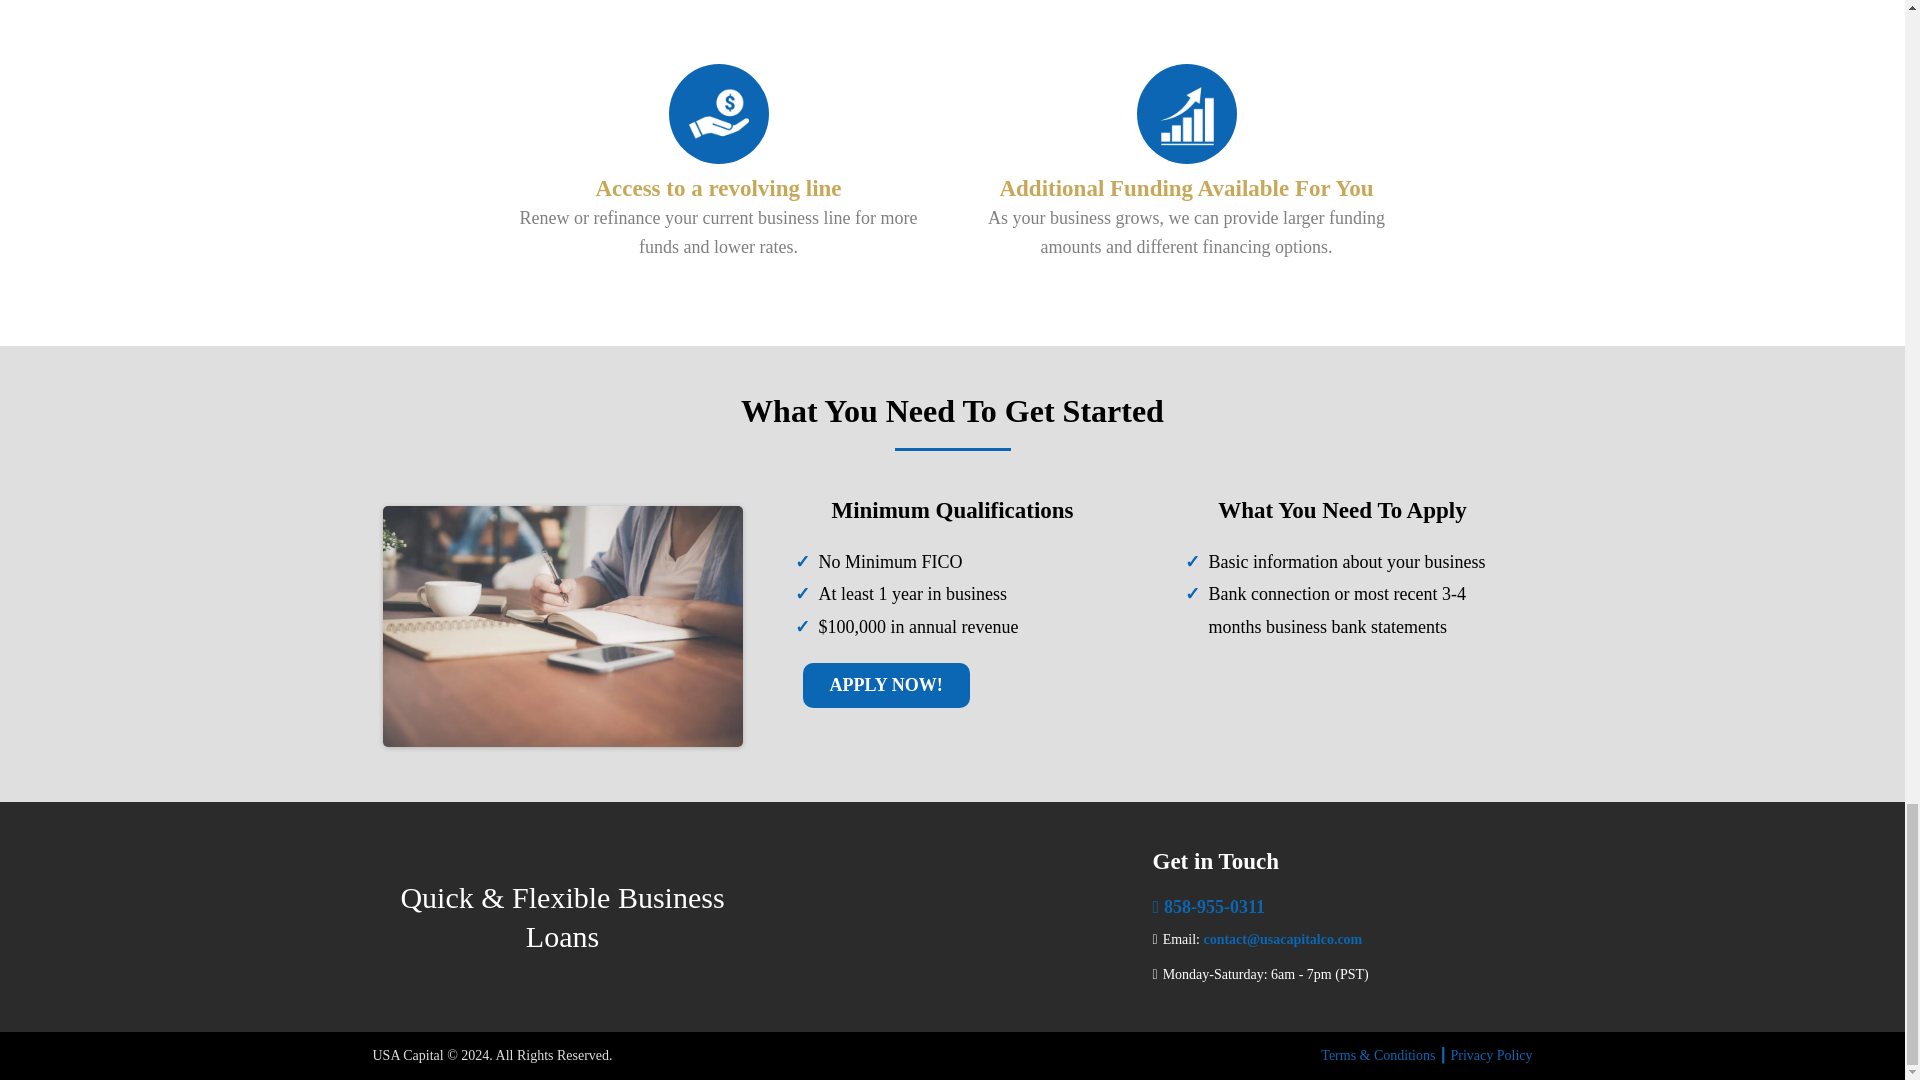 This screenshot has width=1920, height=1080. What do you see at coordinates (886, 686) in the screenshot?
I see `APPLY NOW!` at bounding box center [886, 686].